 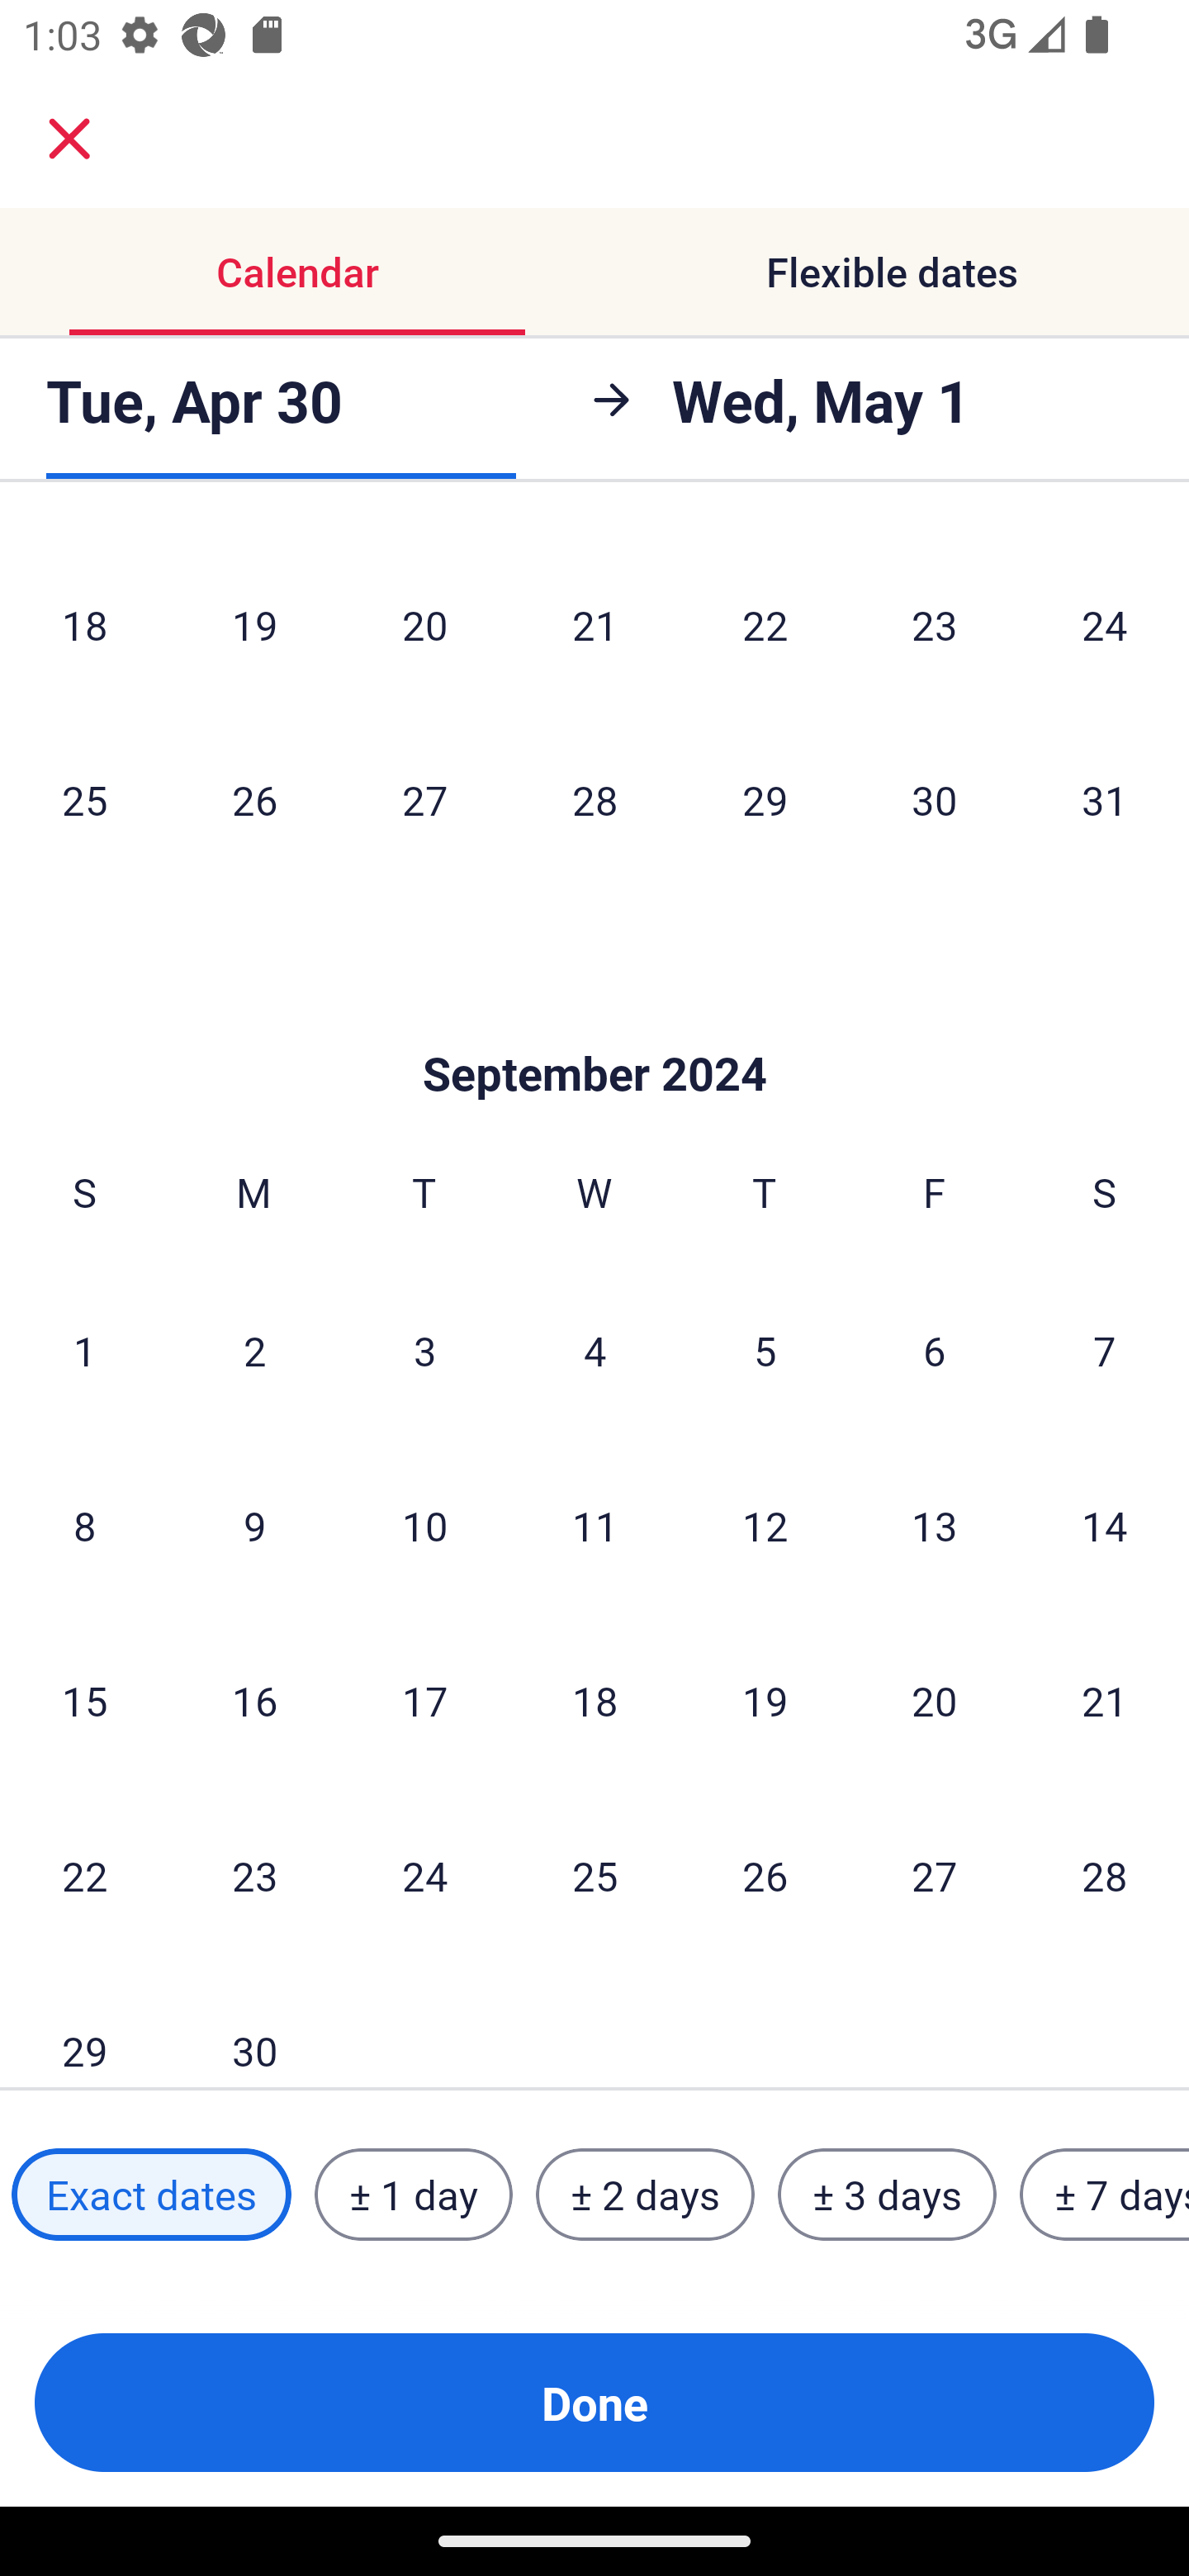 I want to click on 18 Wednesday, September 18, 2024, so click(x=594, y=1700).